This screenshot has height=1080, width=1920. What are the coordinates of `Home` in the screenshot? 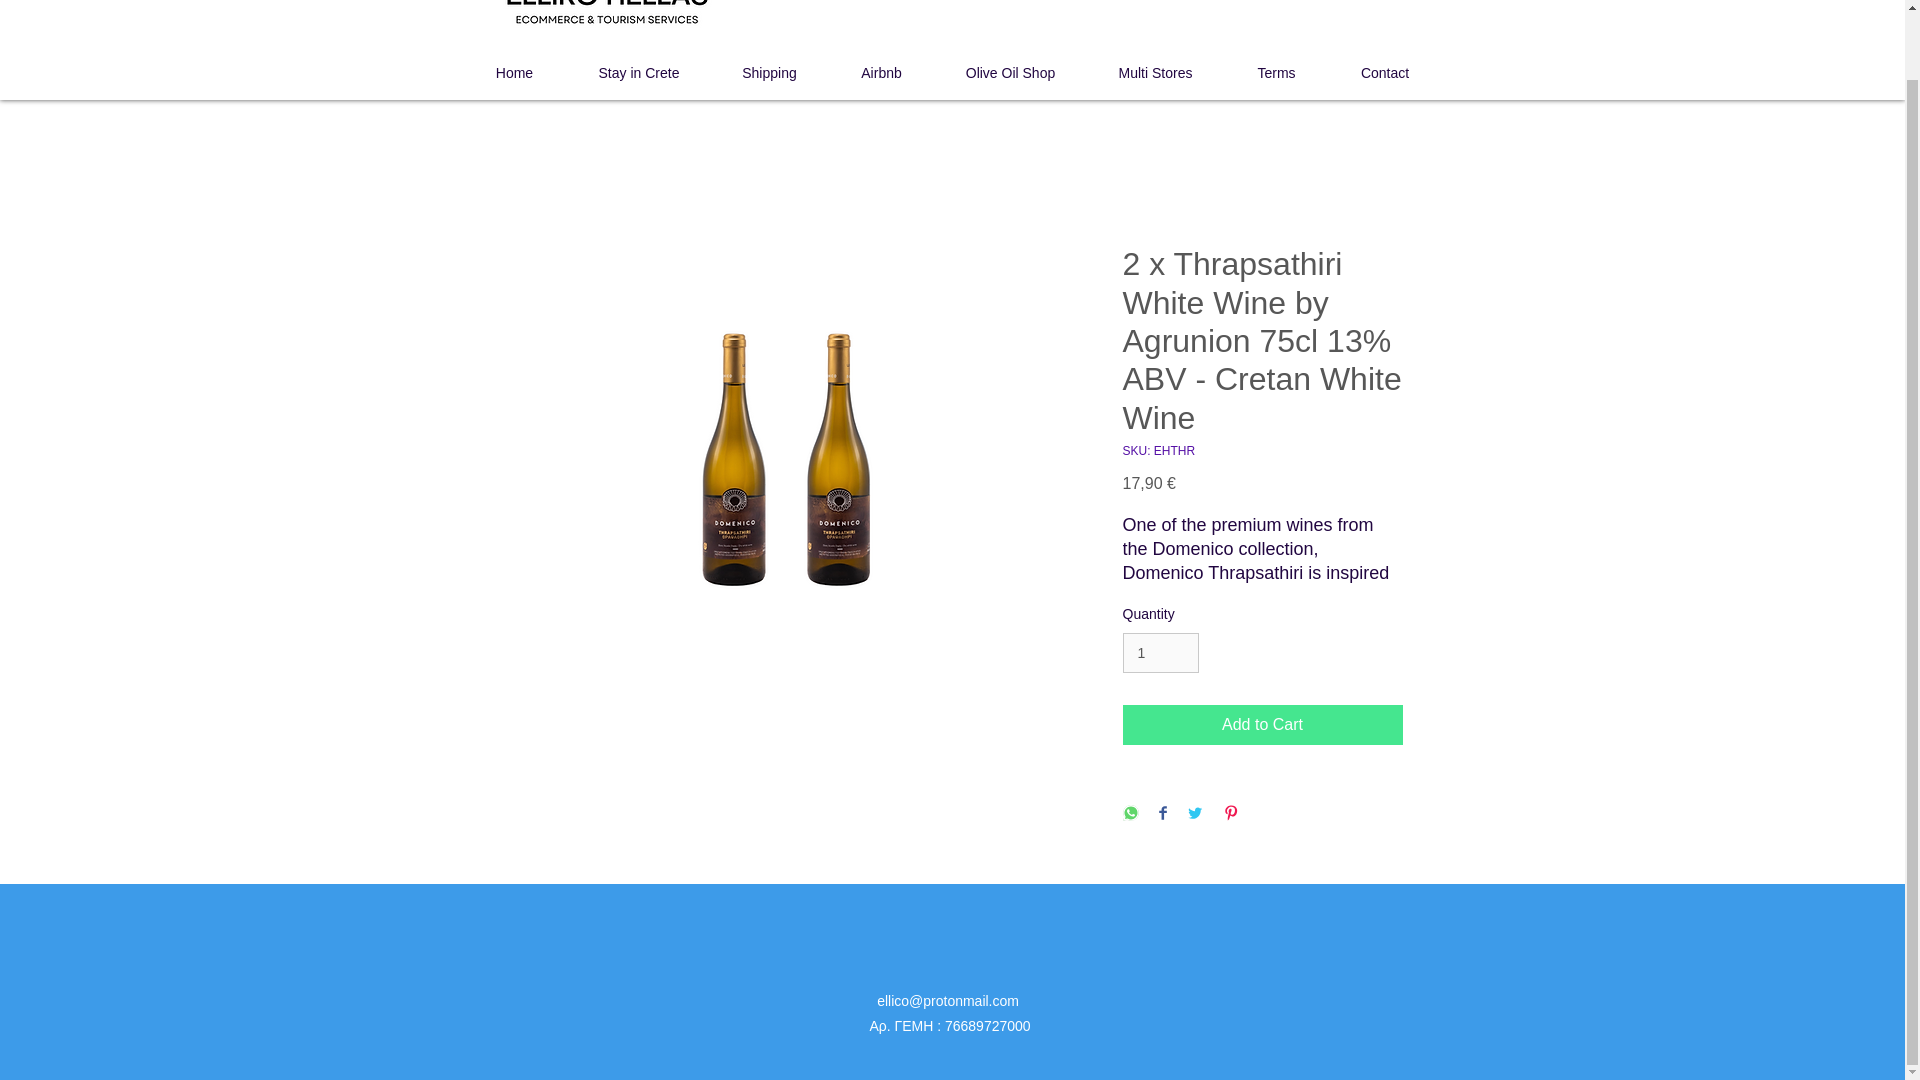 It's located at (514, 72).